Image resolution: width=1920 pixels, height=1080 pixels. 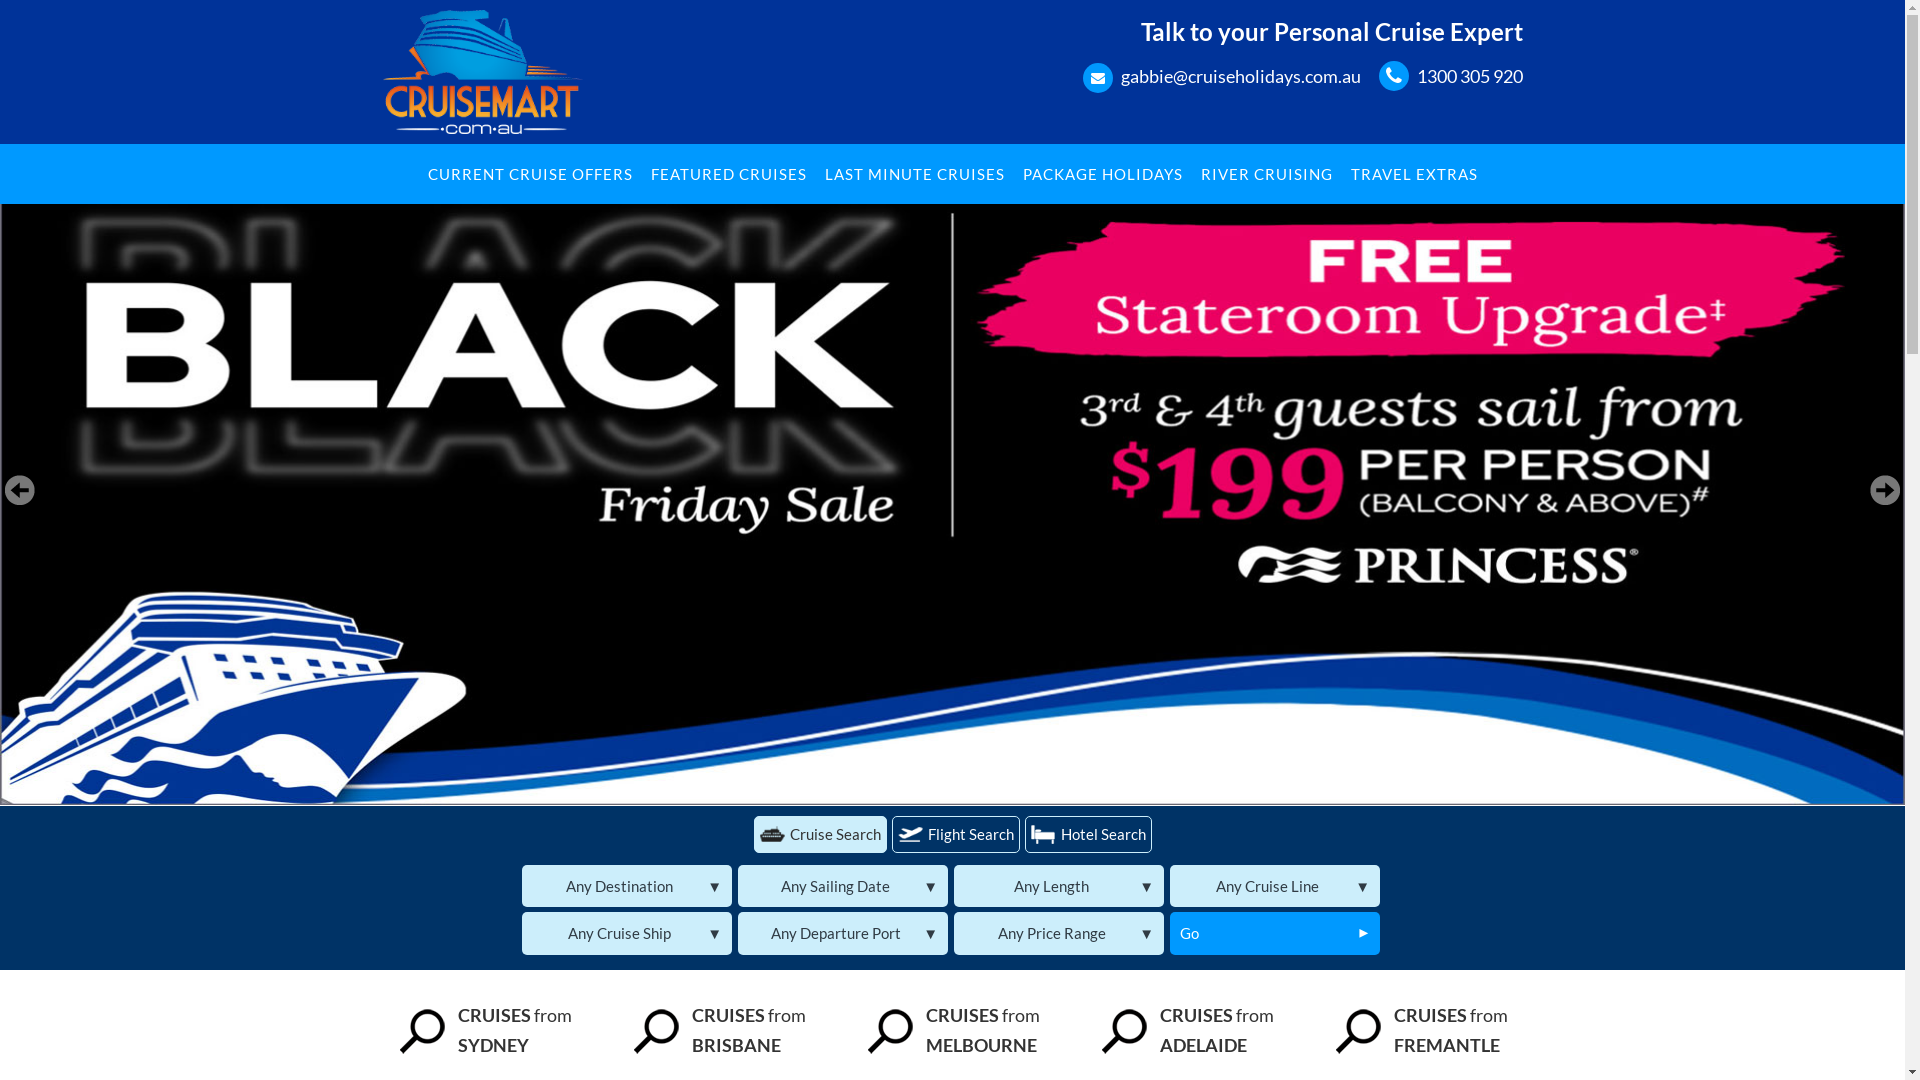 I want to click on CURRENT CRUISE OFFERS, so click(x=530, y=174).